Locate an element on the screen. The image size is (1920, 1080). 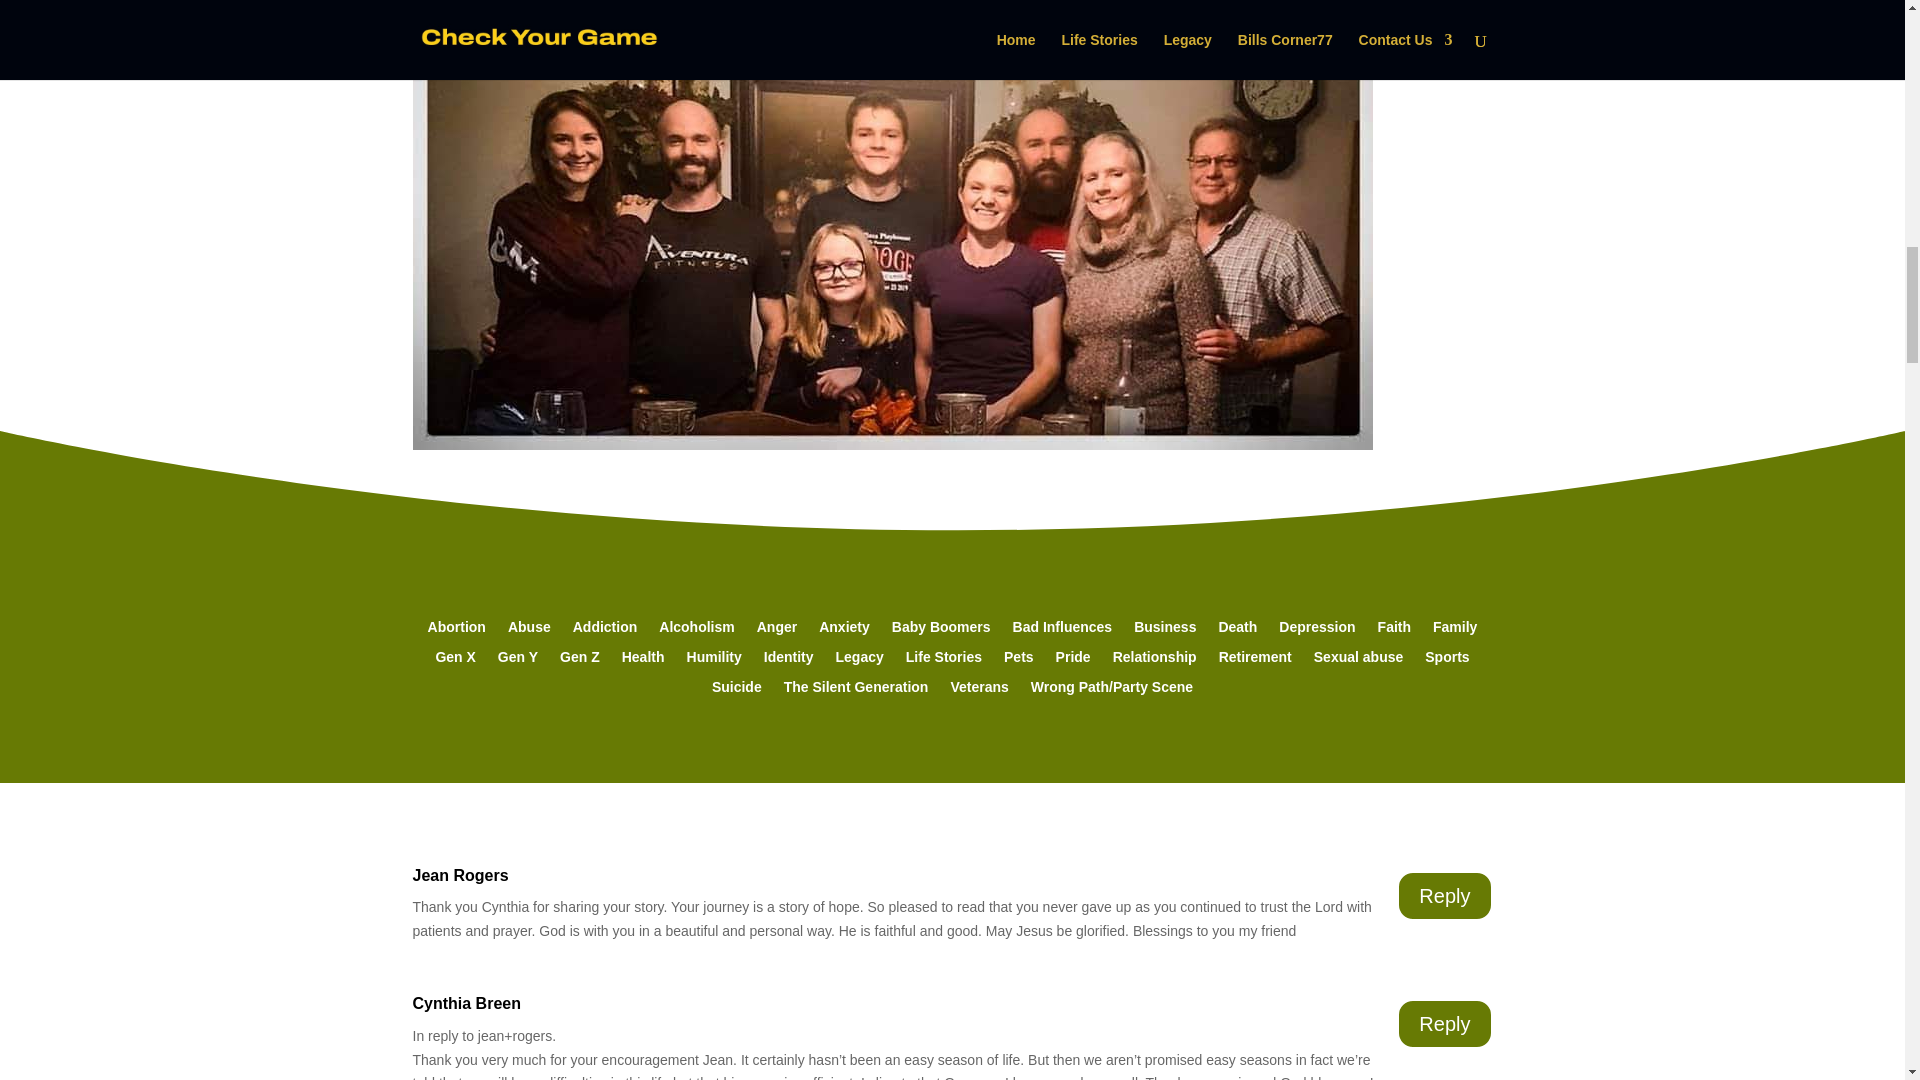
Humility is located at coordinates (714, 660).